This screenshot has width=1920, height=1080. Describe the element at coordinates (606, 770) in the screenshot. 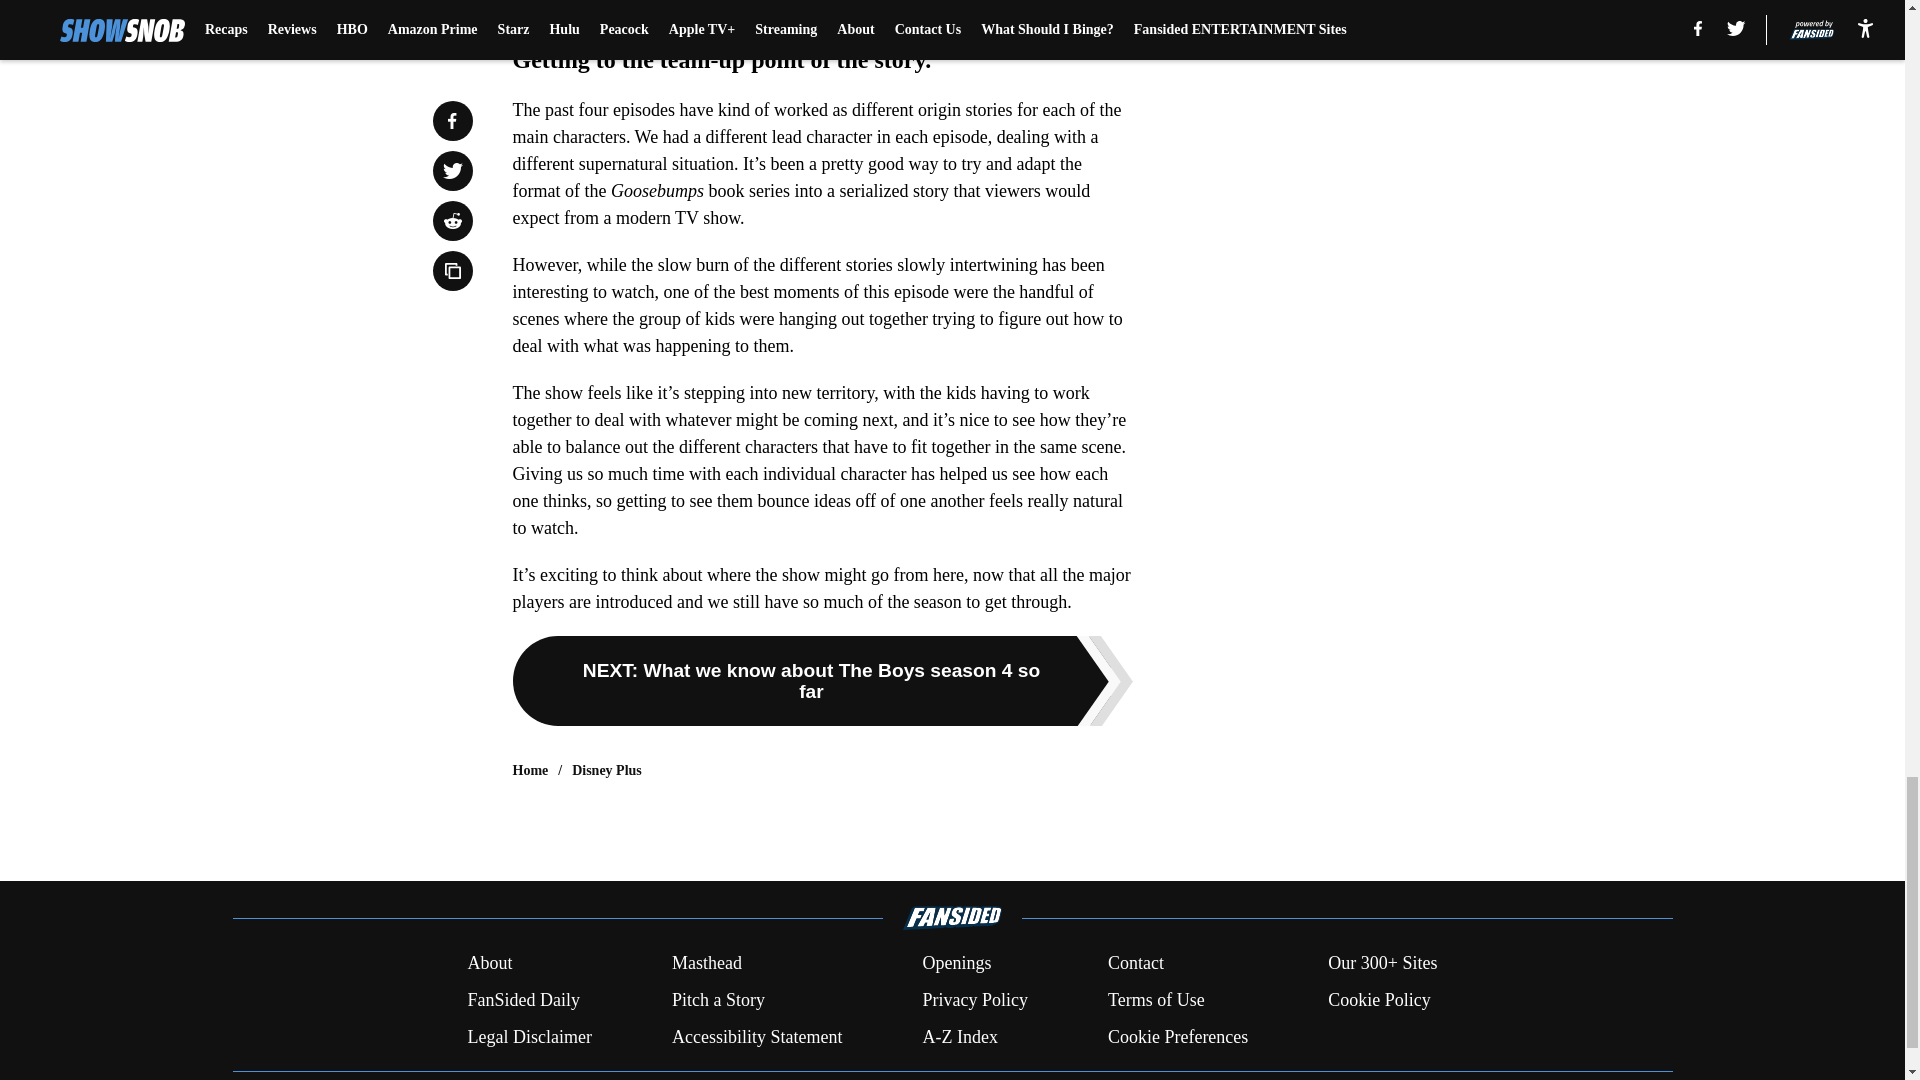

I see `Disney Plus` at that location.